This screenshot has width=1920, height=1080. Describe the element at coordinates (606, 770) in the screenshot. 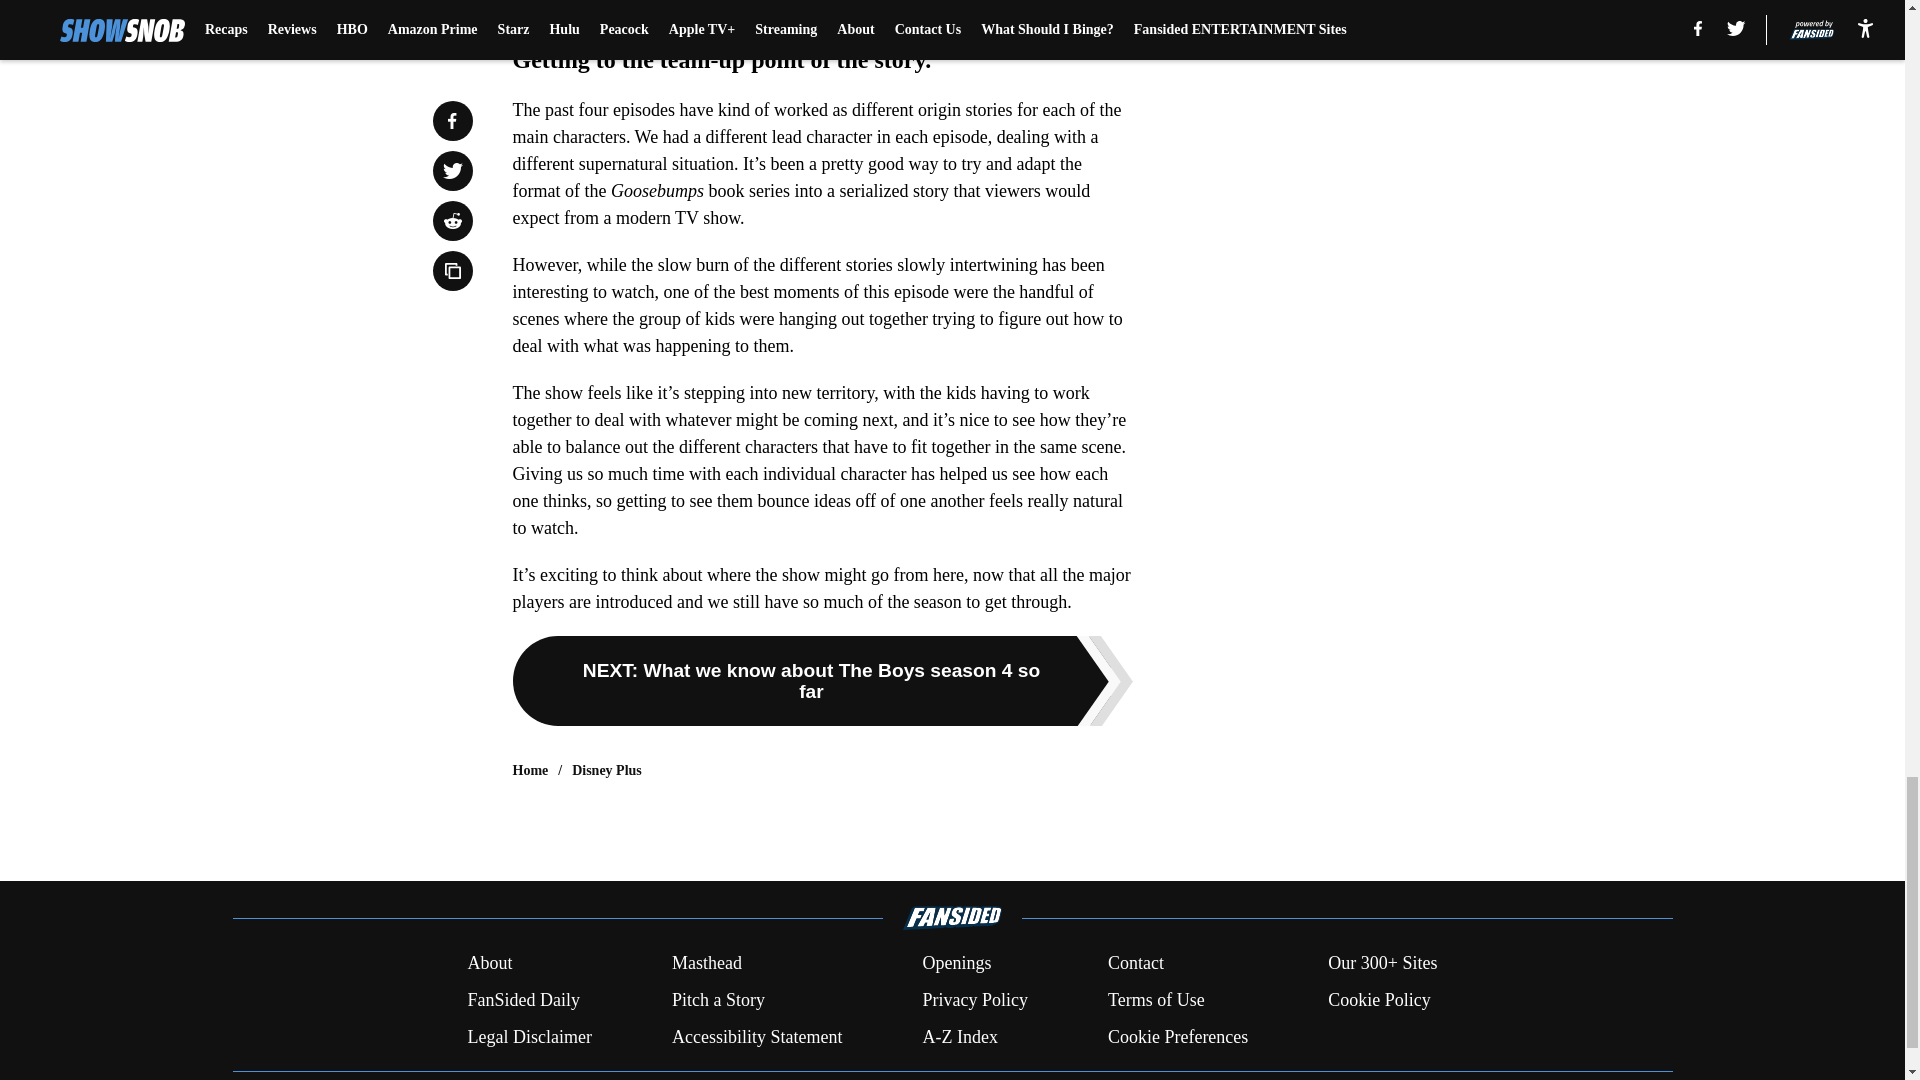

I see `Disney Plus` at that location.